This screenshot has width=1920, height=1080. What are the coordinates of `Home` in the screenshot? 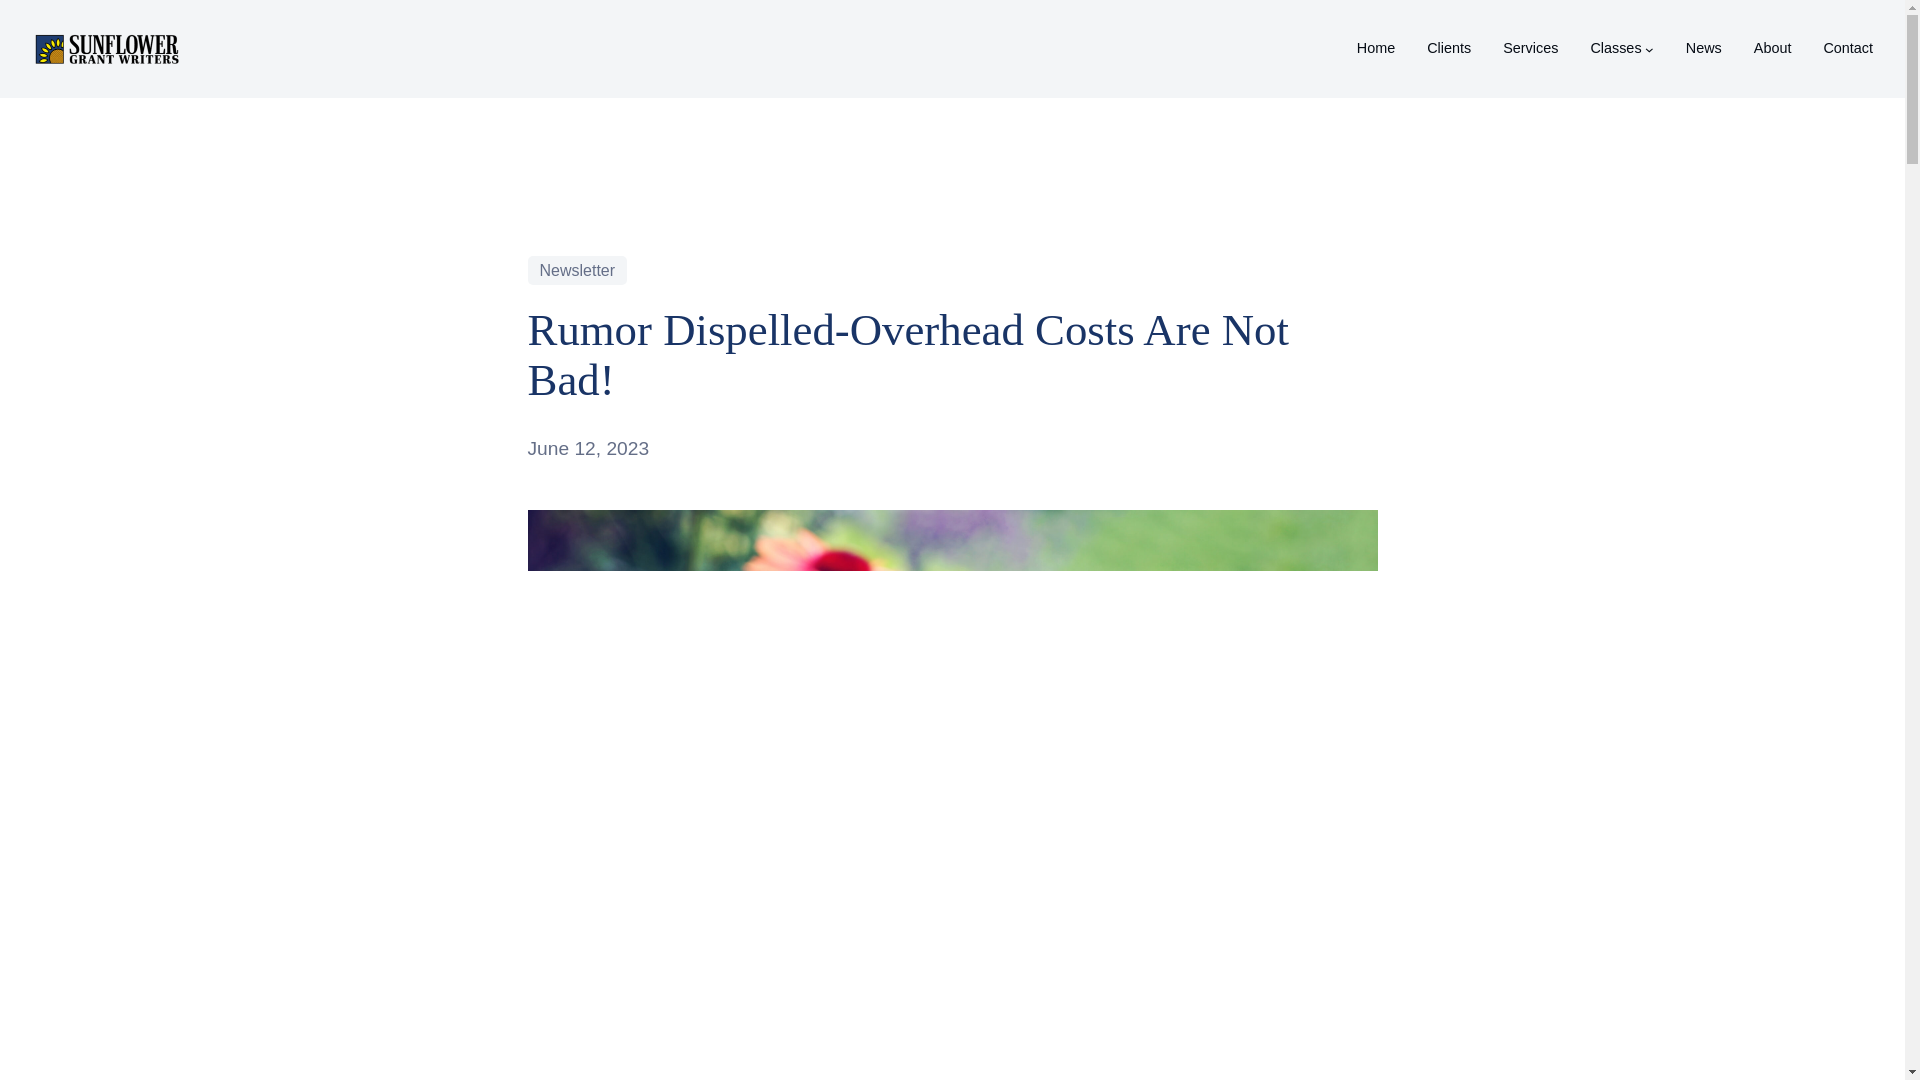 It's located at (1376, 48).